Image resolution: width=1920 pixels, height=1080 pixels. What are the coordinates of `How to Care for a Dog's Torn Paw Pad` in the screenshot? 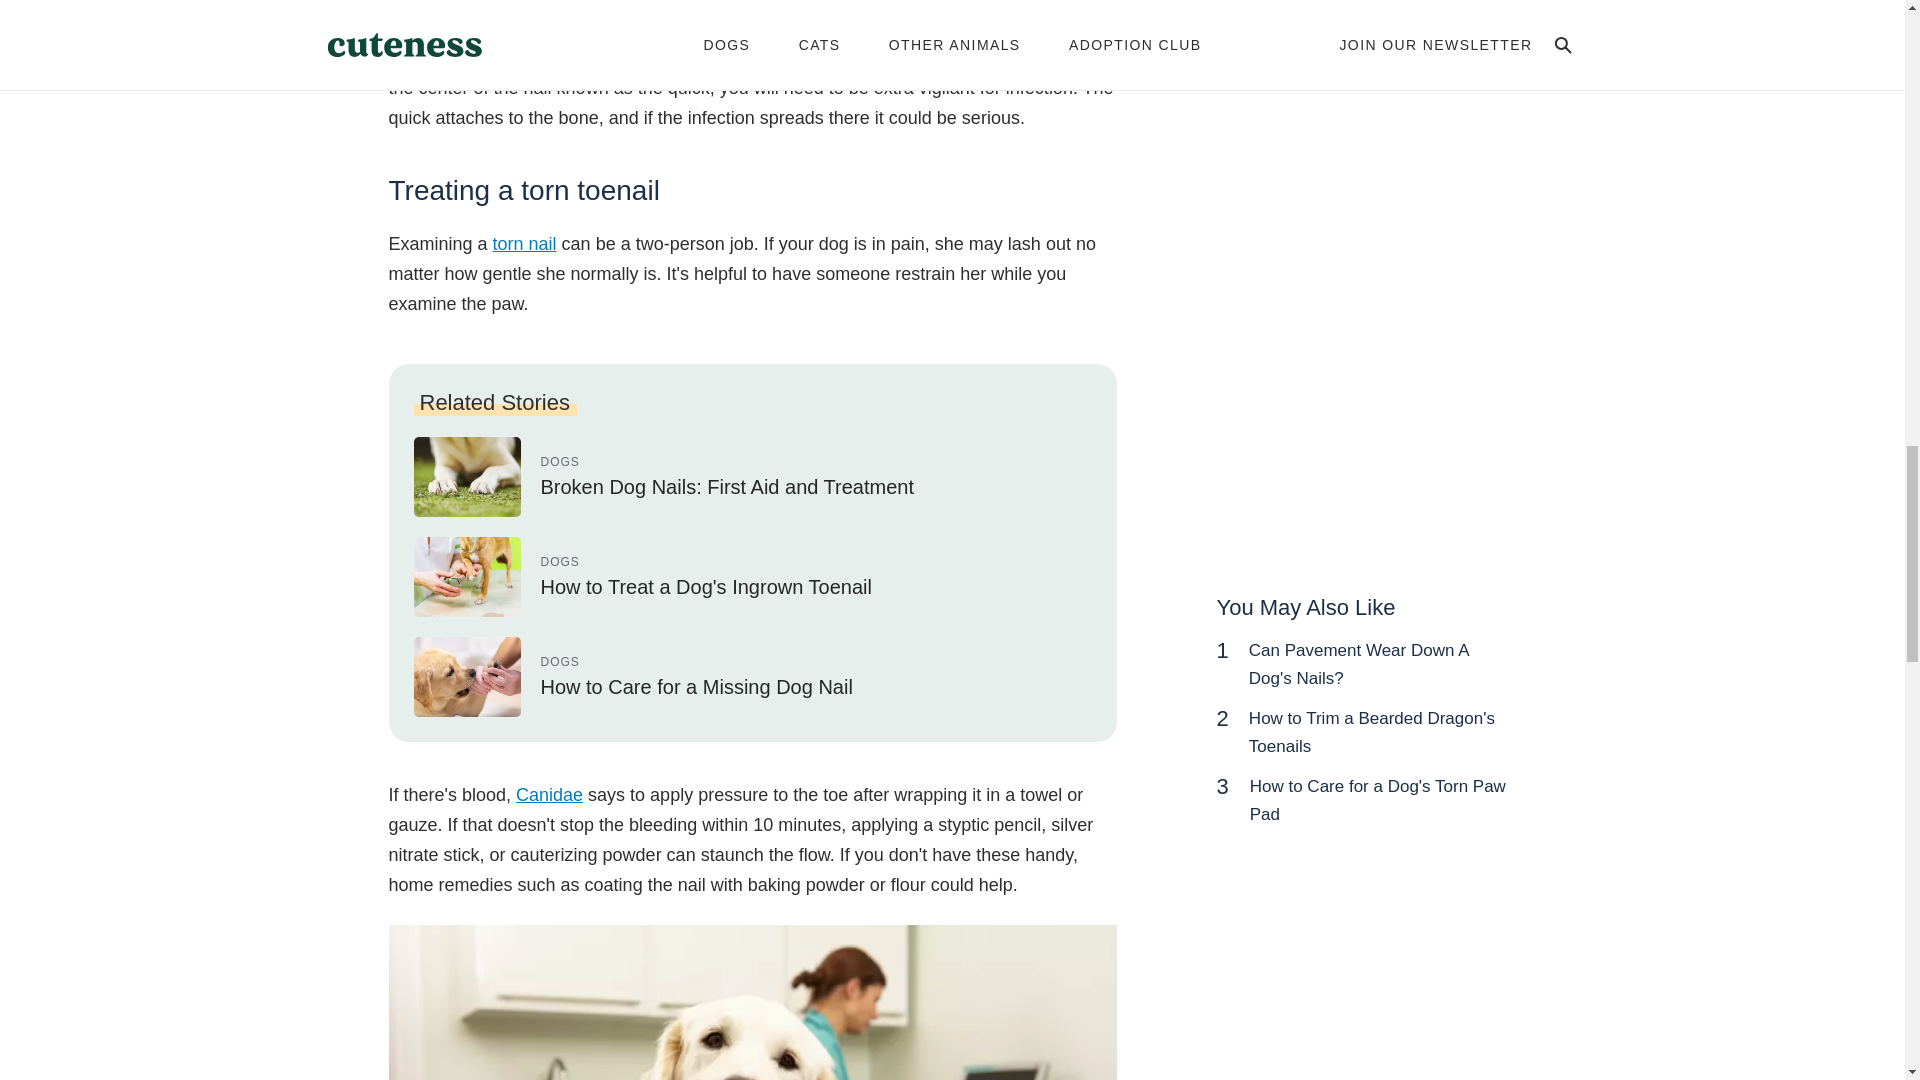 It's located at (1377, 800).